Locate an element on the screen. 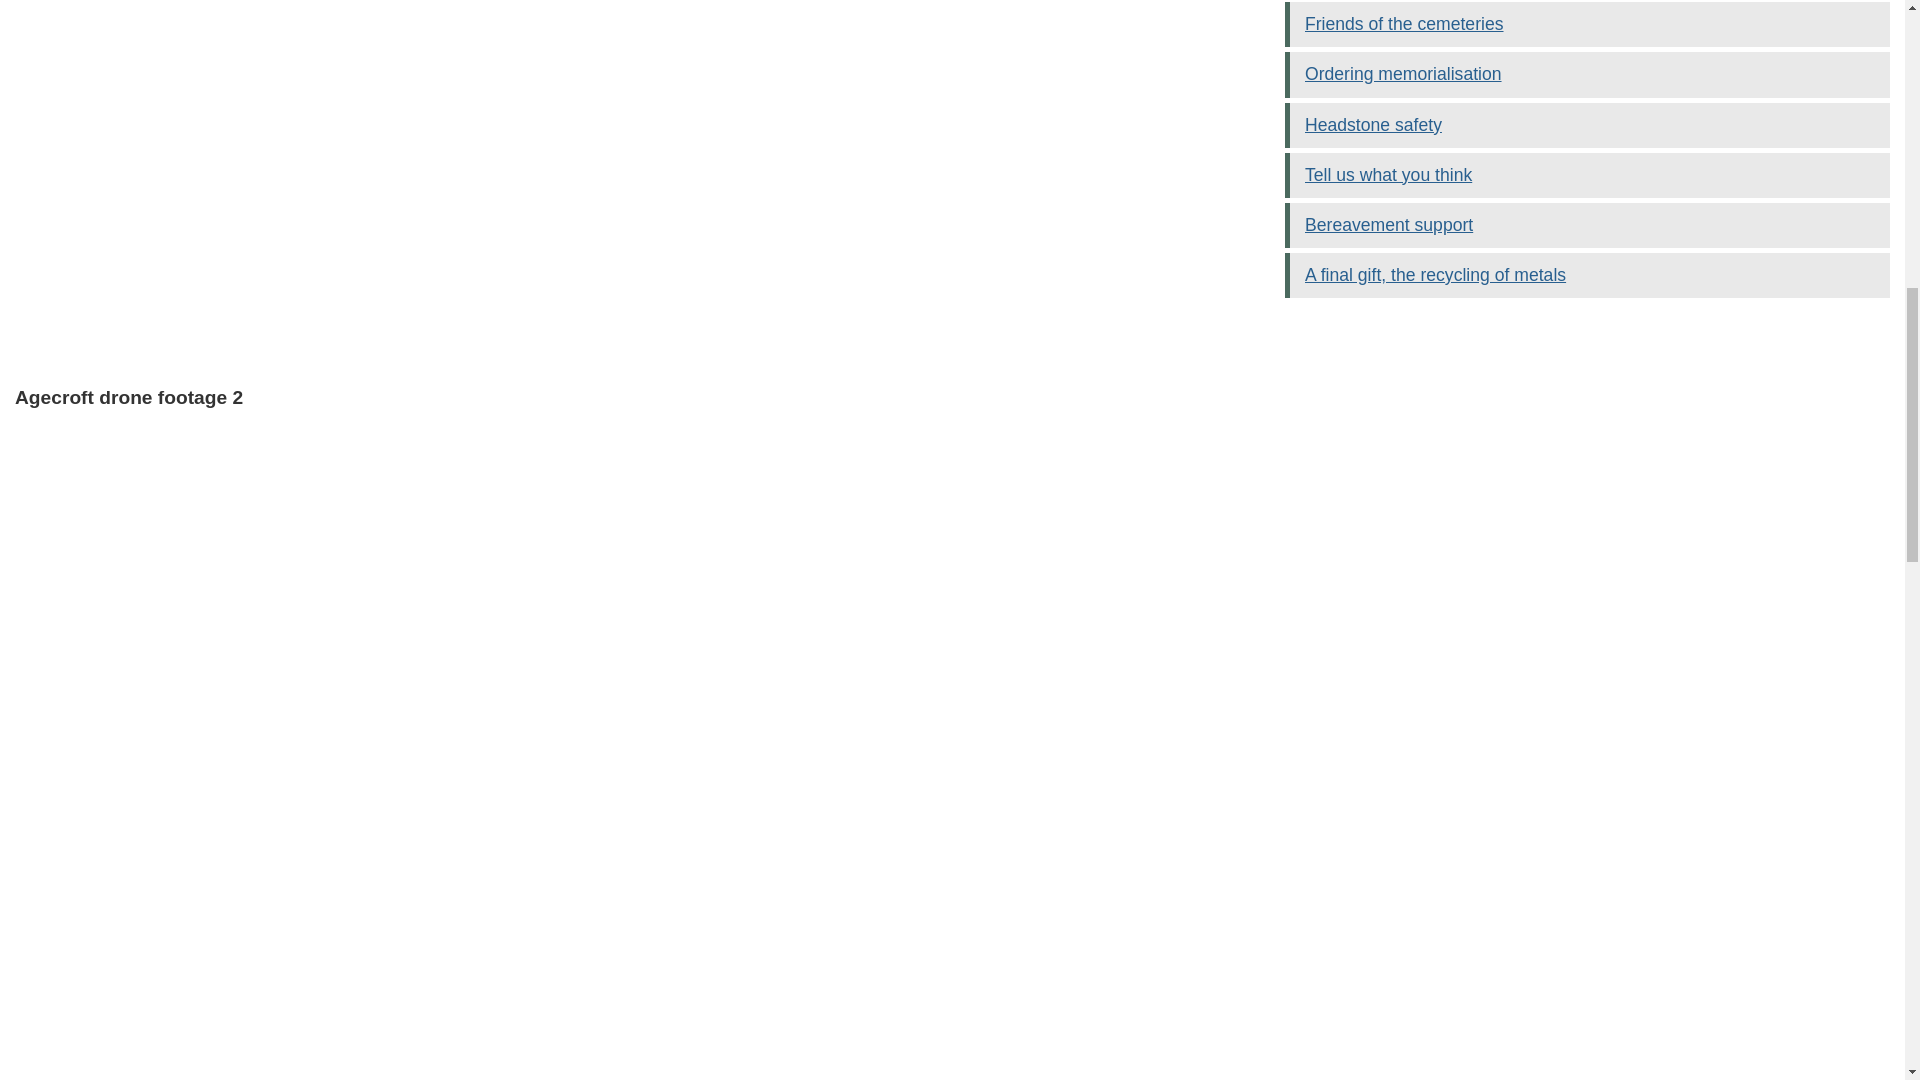 Image resolution: width=1920 pixels, height=1080 pixels. Bereavement support is located at coordinates (1388, 224).